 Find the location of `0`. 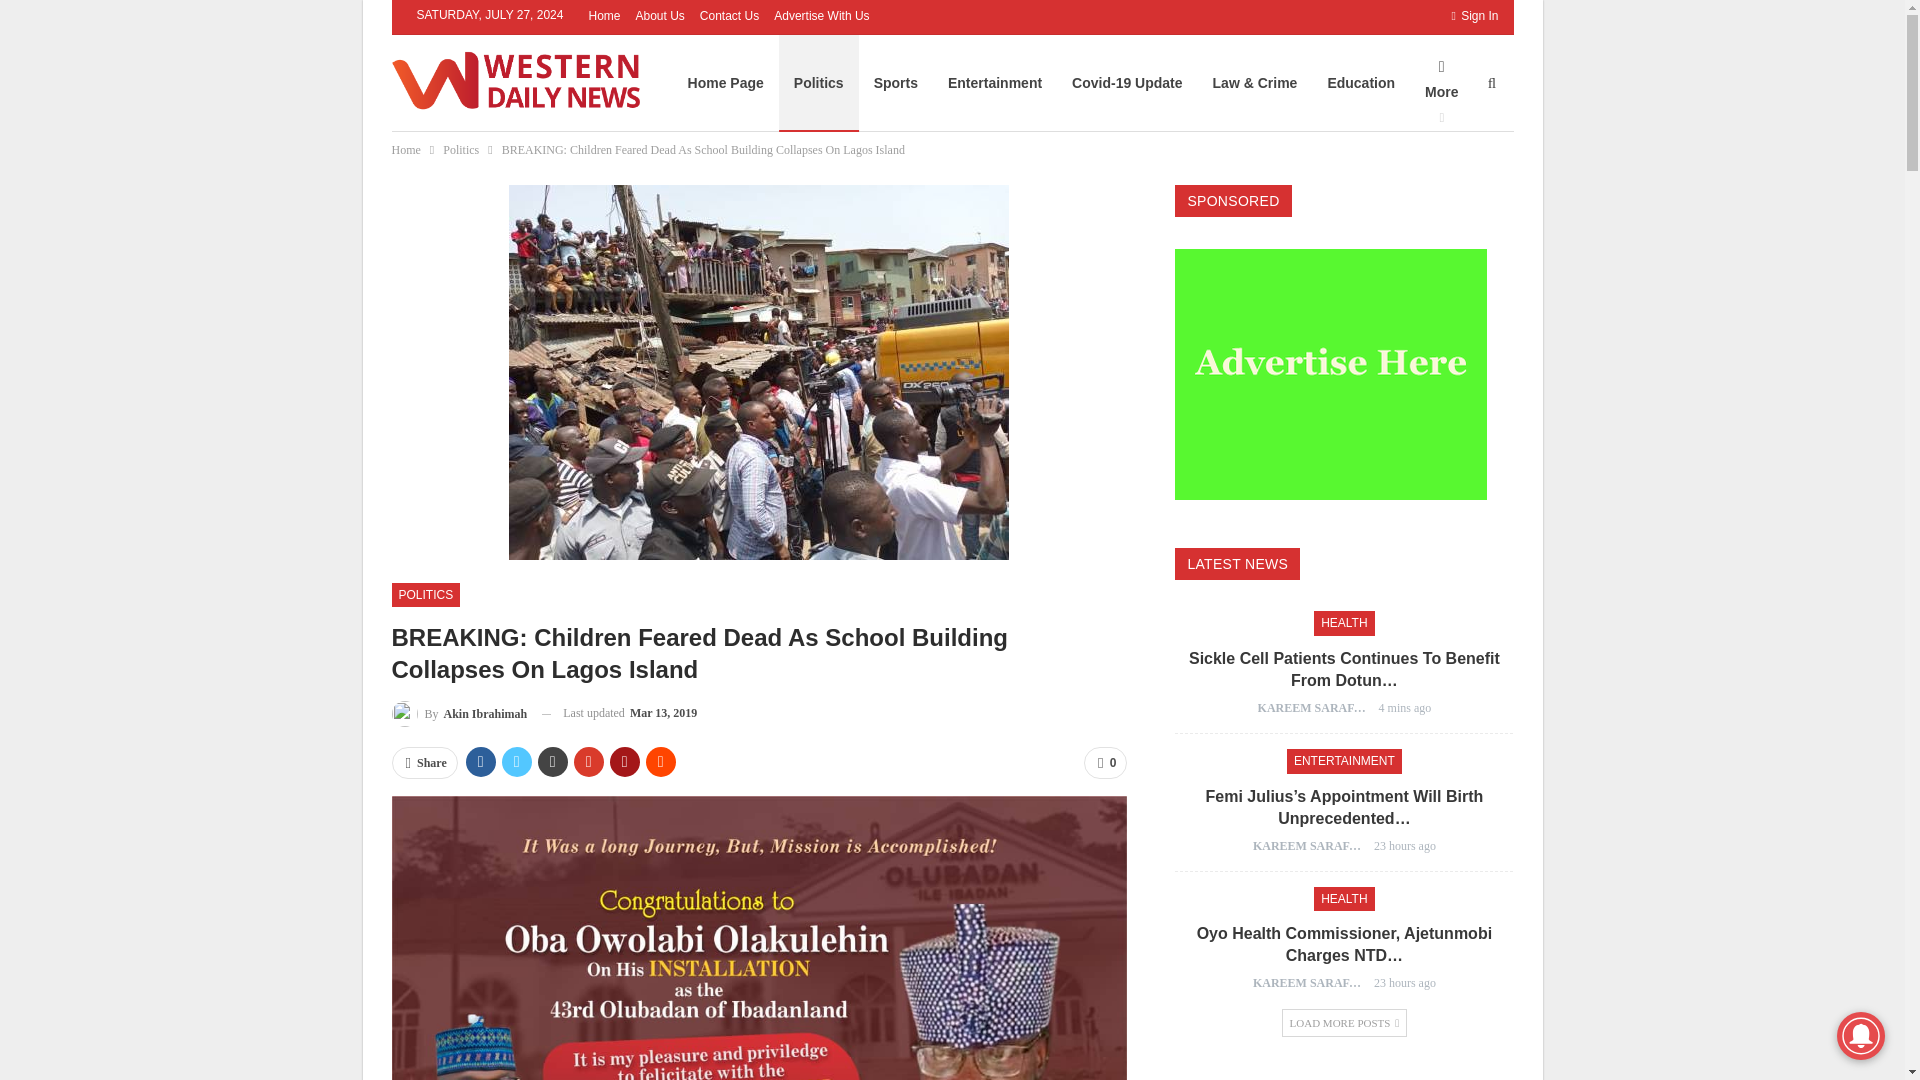

0 is located at coordinates (1106, 762).